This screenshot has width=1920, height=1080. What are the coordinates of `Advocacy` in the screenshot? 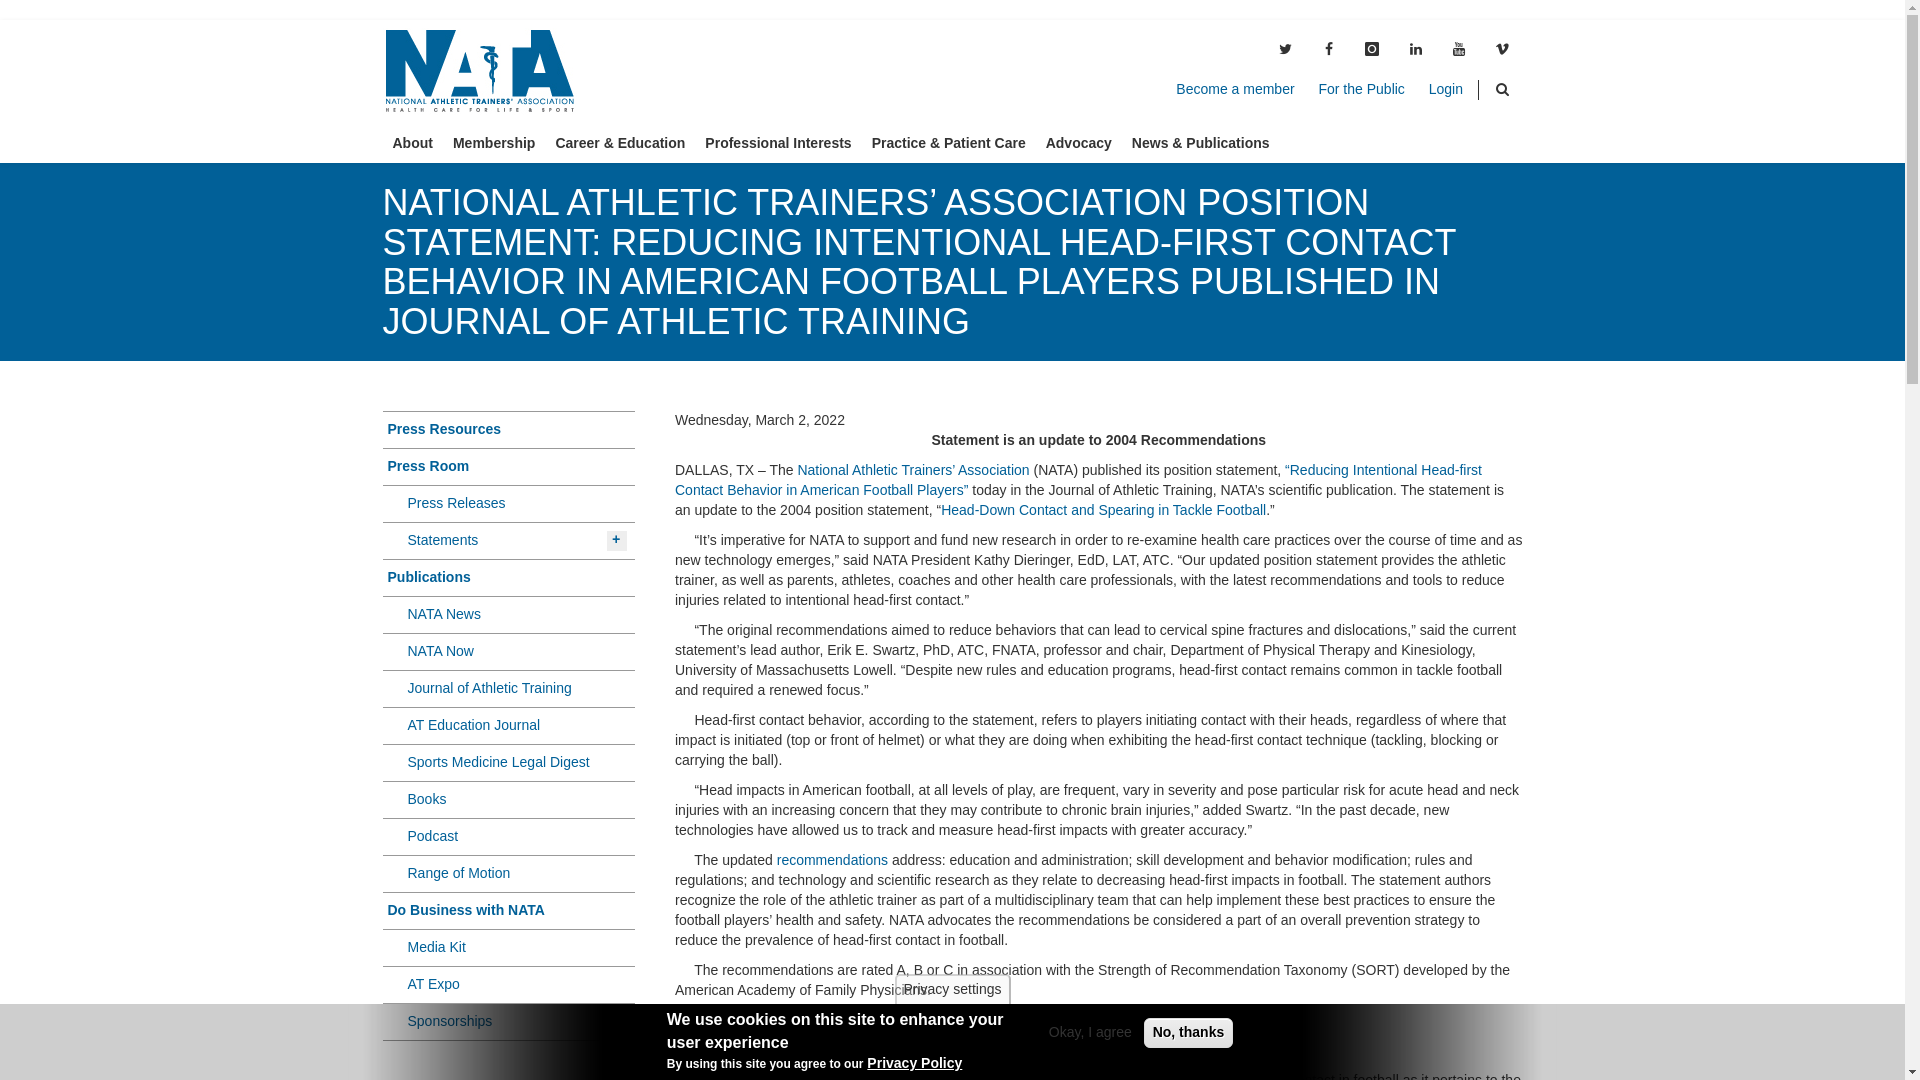 It's located at (1078, 143).